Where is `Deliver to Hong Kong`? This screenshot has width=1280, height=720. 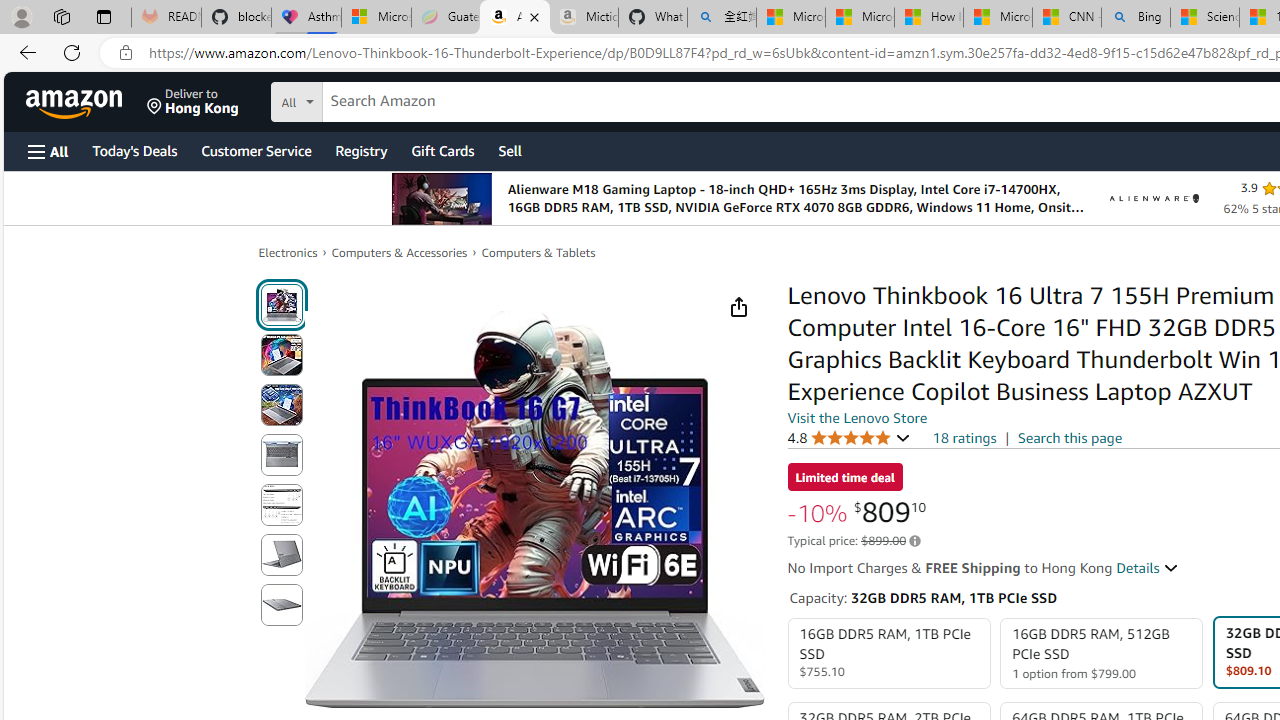 Deliver to Hong Kong is located at coordinates (193, 102).